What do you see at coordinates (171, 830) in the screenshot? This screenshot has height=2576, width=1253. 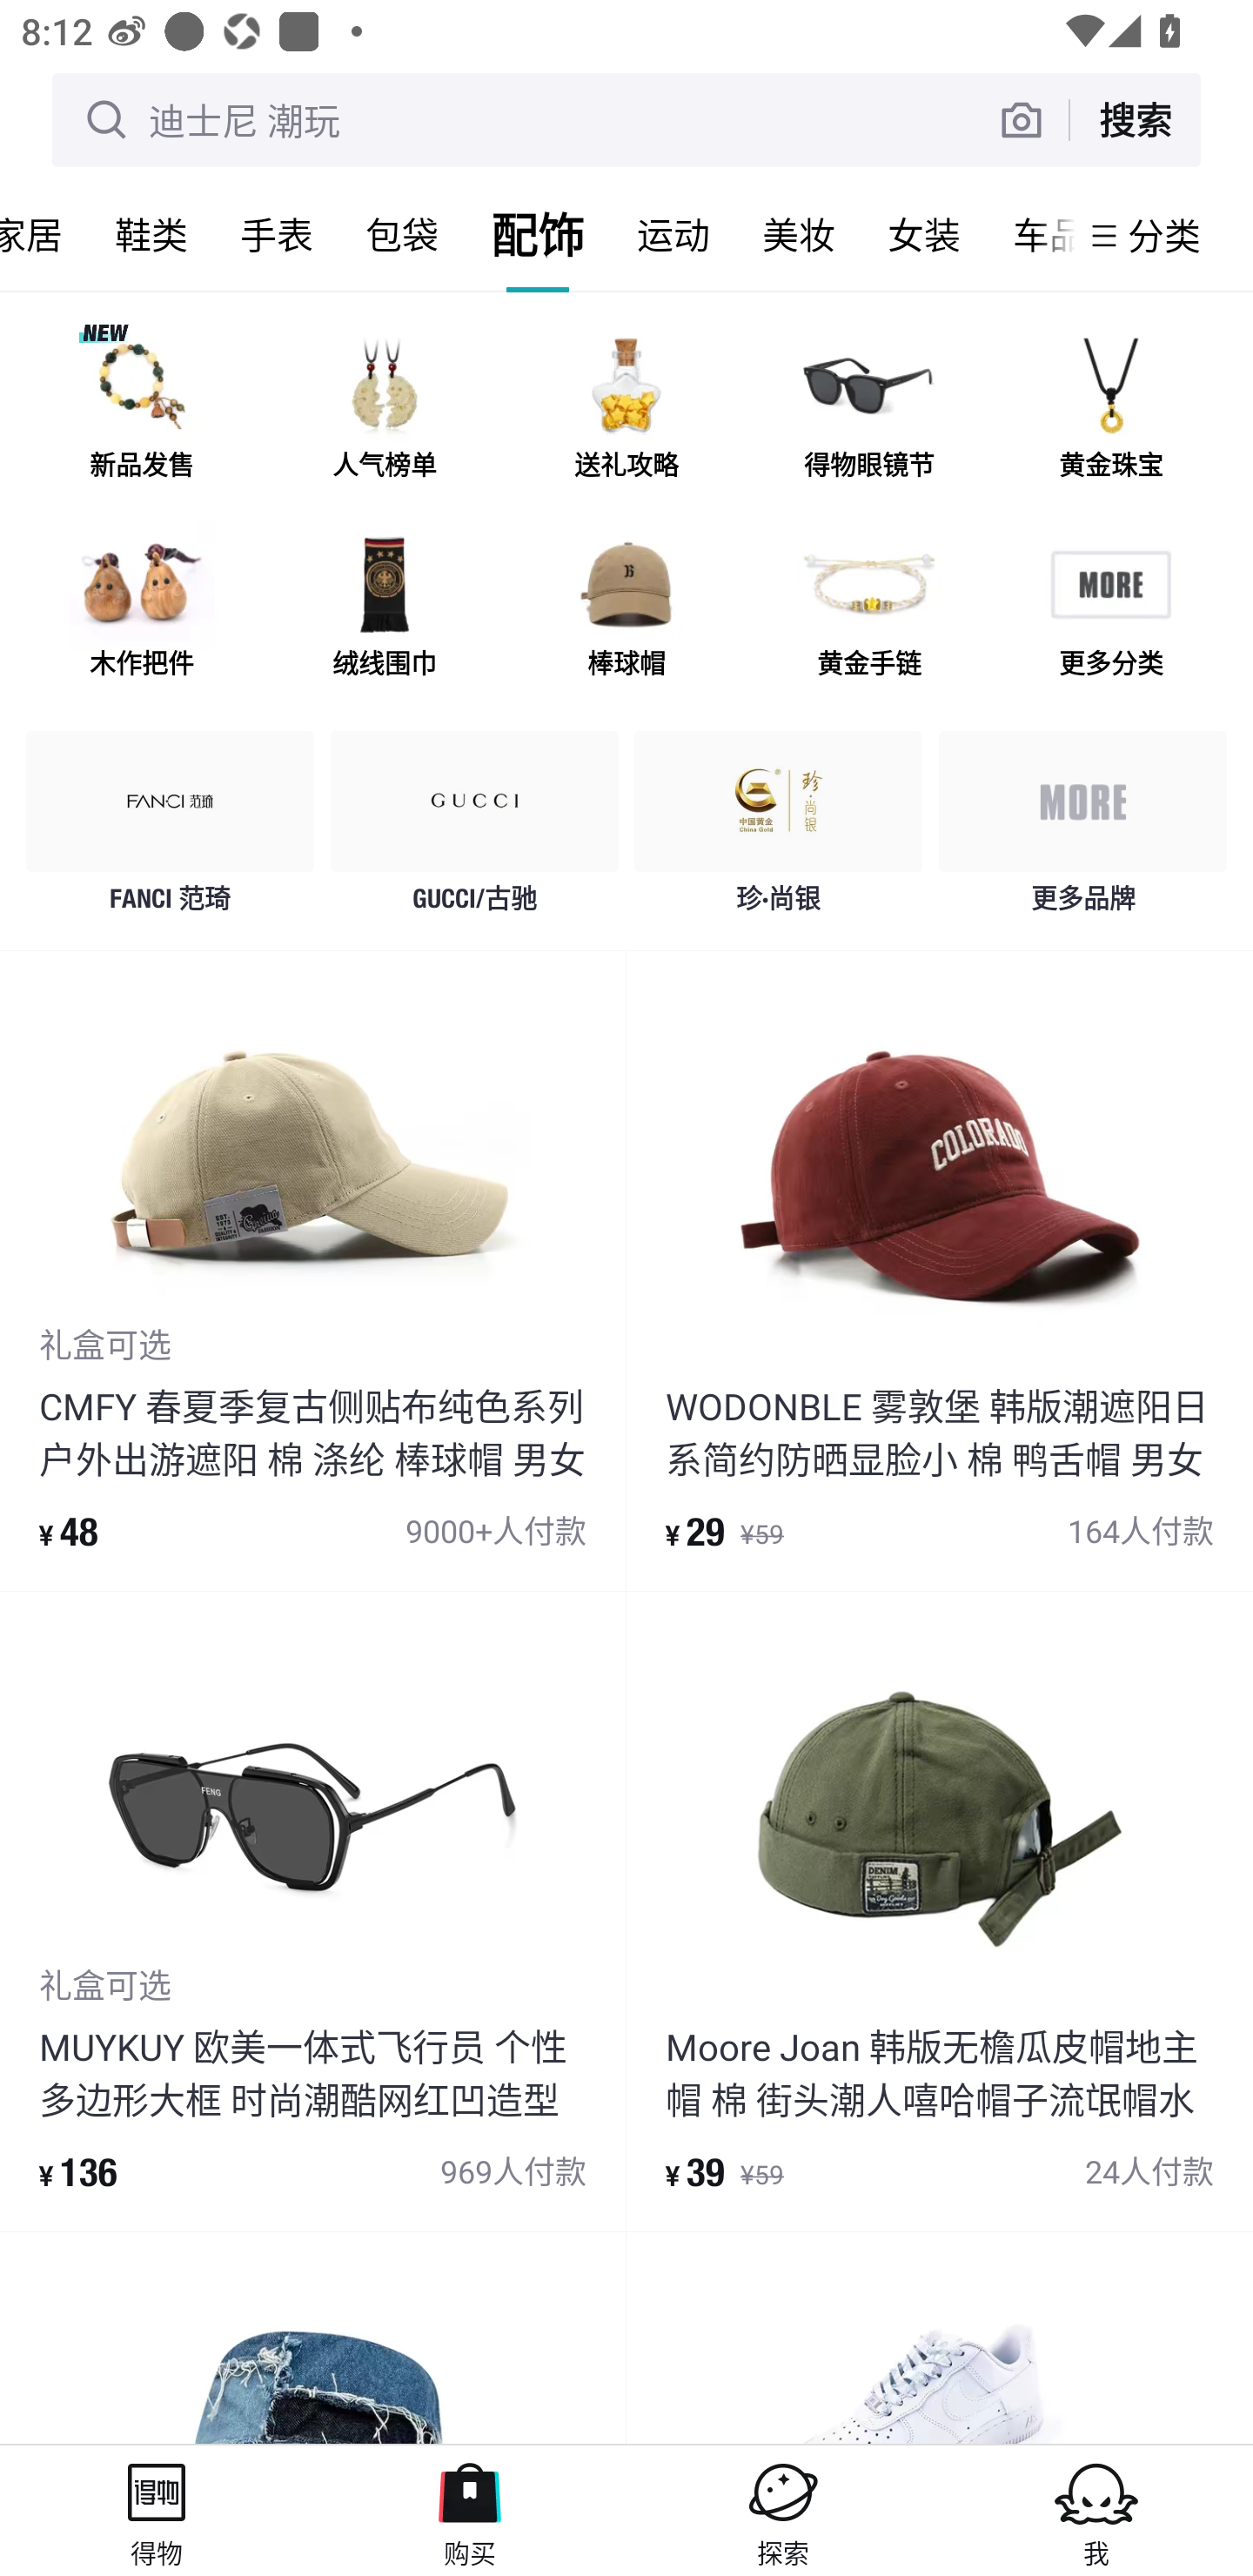 I see `FANCI 范琦` at bounding box center [171, 830].